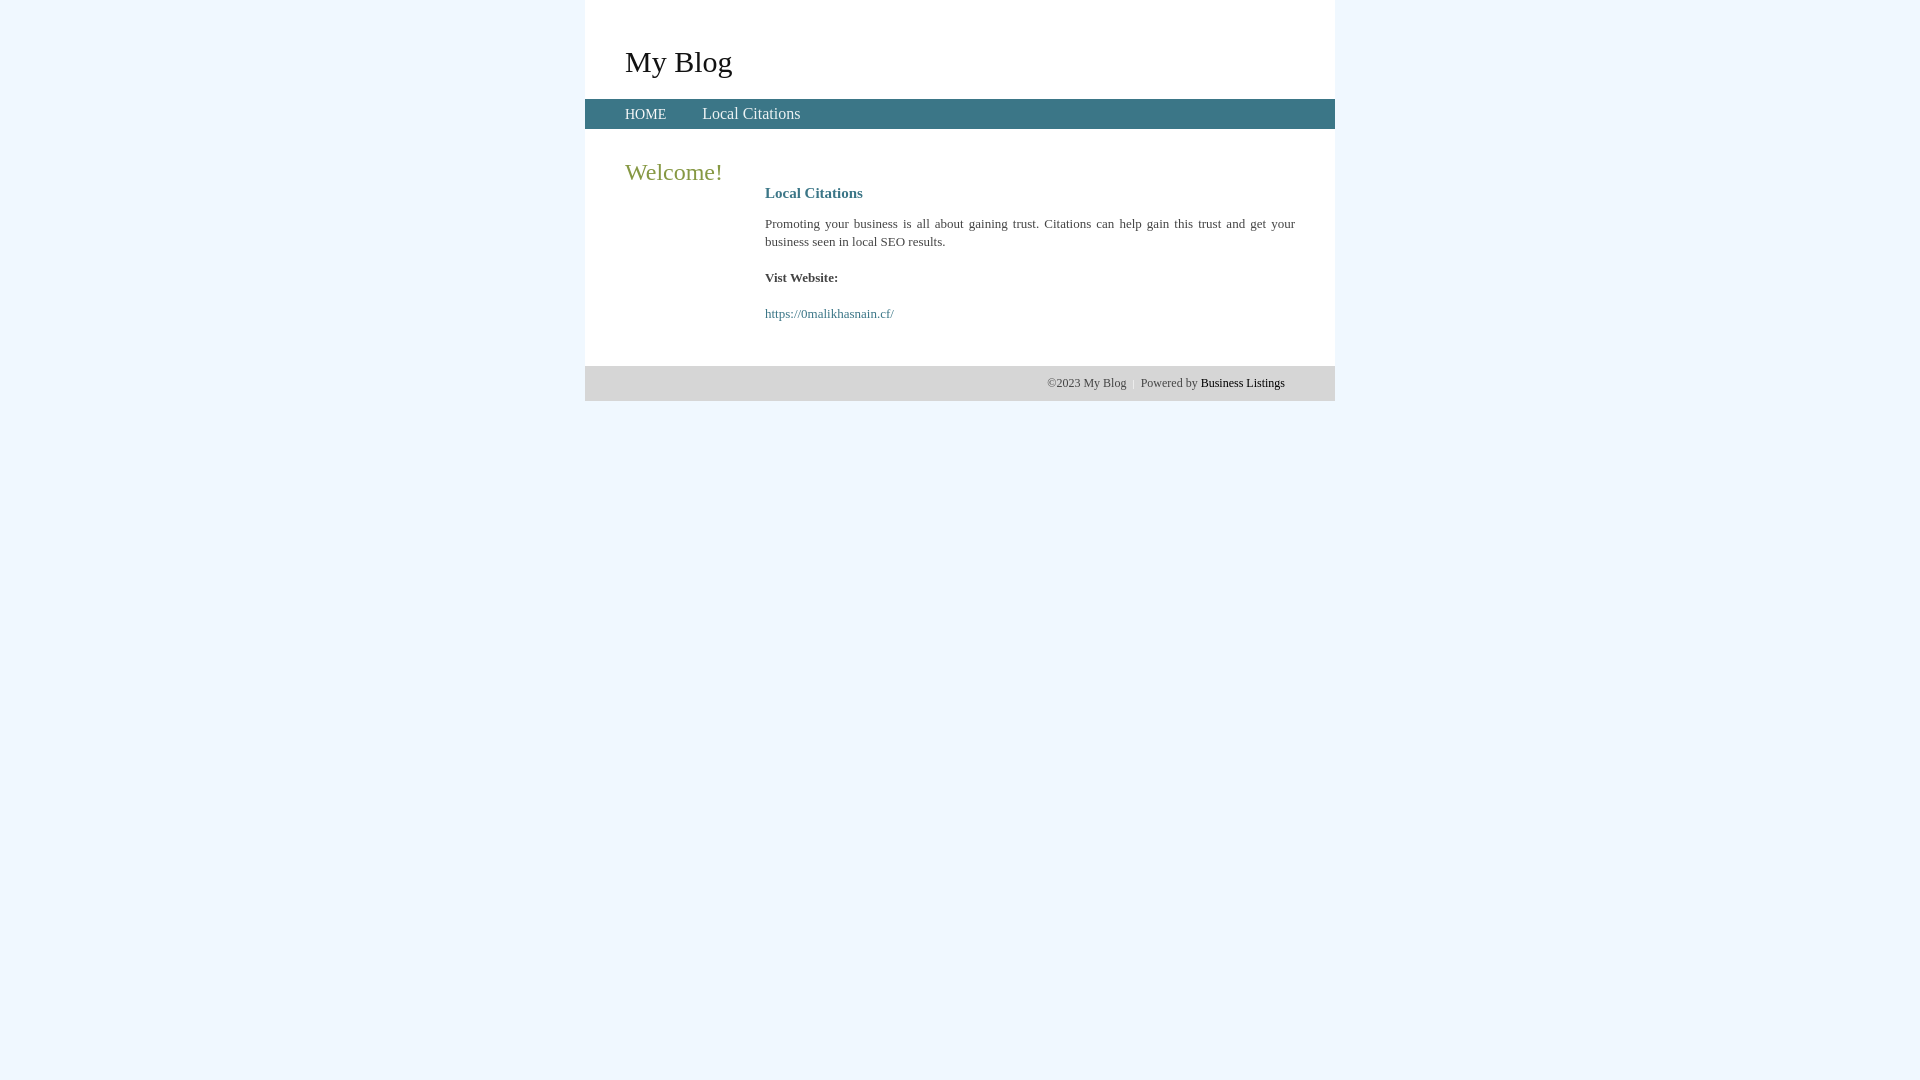 The width and height of the screenshot is (1920, 1080). What do you see at coordinates (679, 61) in the screenshot?
I see `My Blog` at bounding box center [679, 61].